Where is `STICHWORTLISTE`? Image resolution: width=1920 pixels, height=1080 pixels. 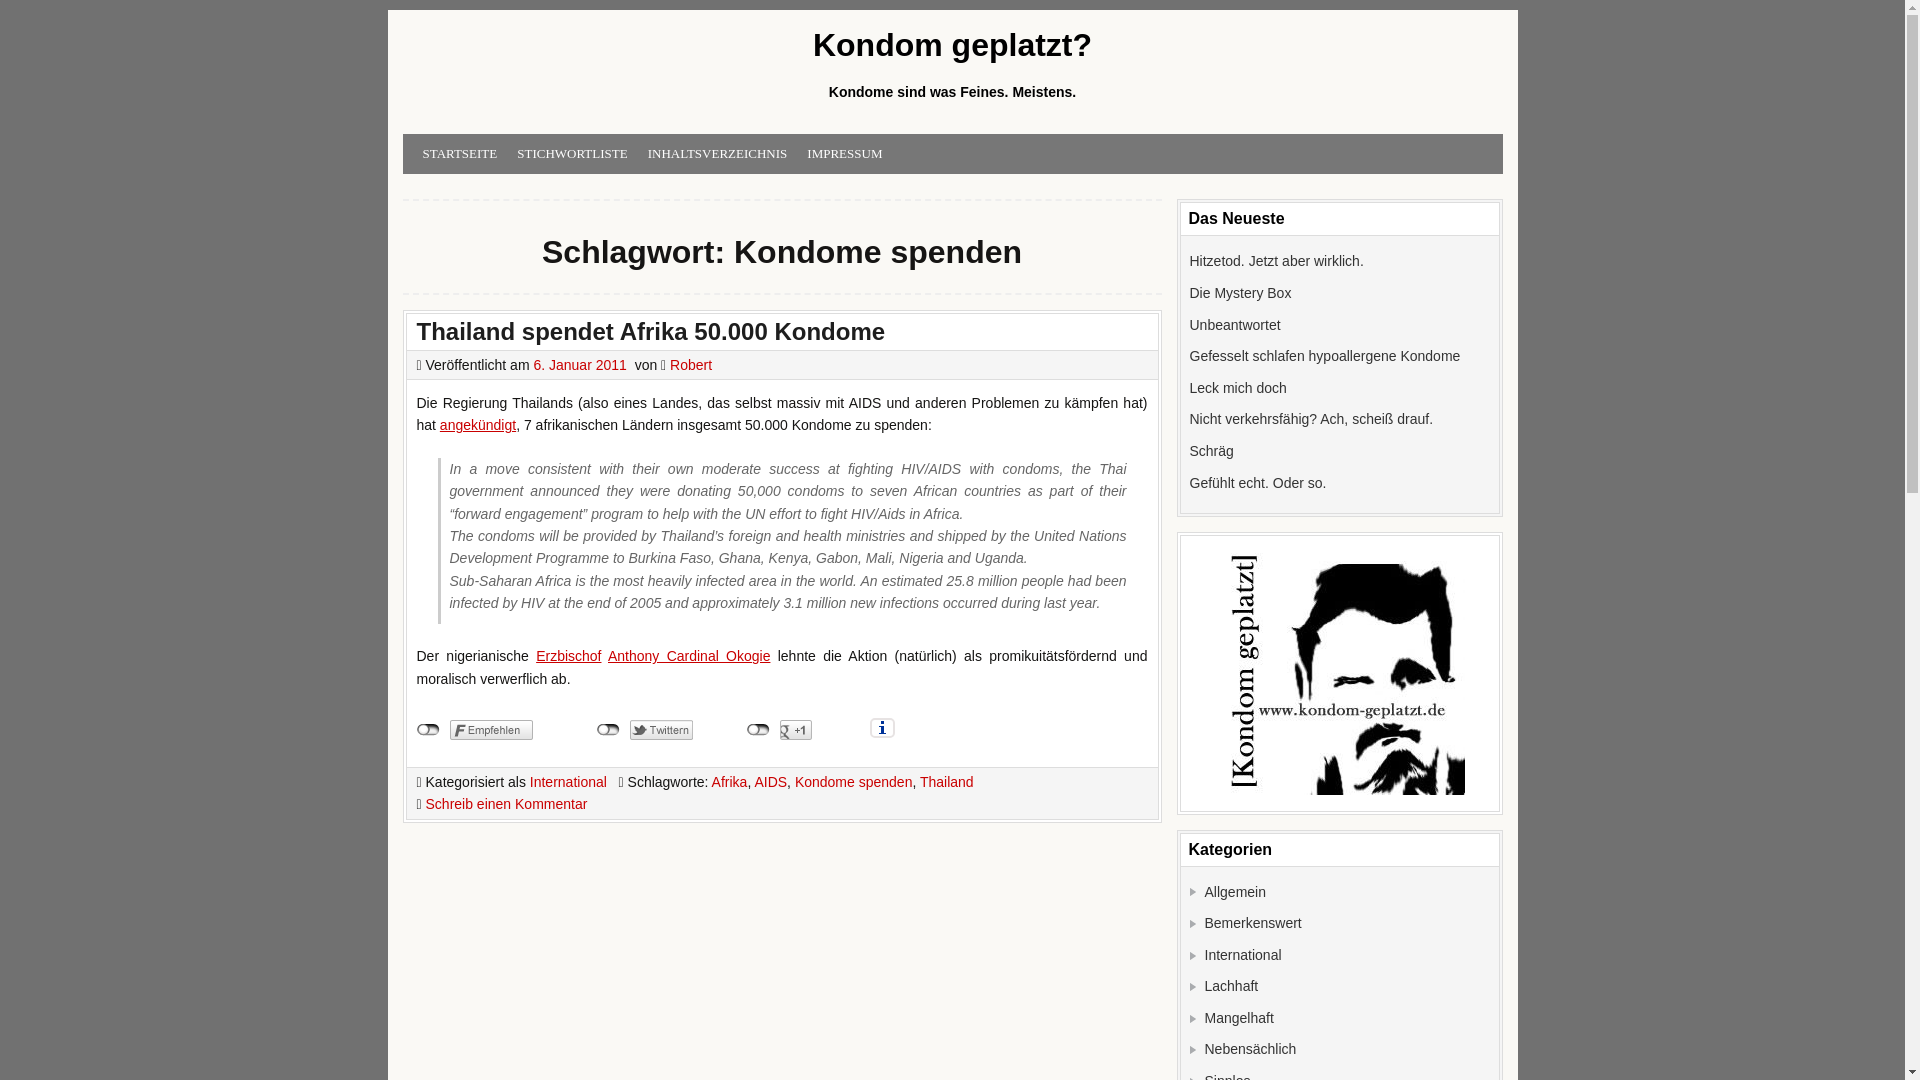
STICHWORTLISTE is located at coordinates (572, 154).